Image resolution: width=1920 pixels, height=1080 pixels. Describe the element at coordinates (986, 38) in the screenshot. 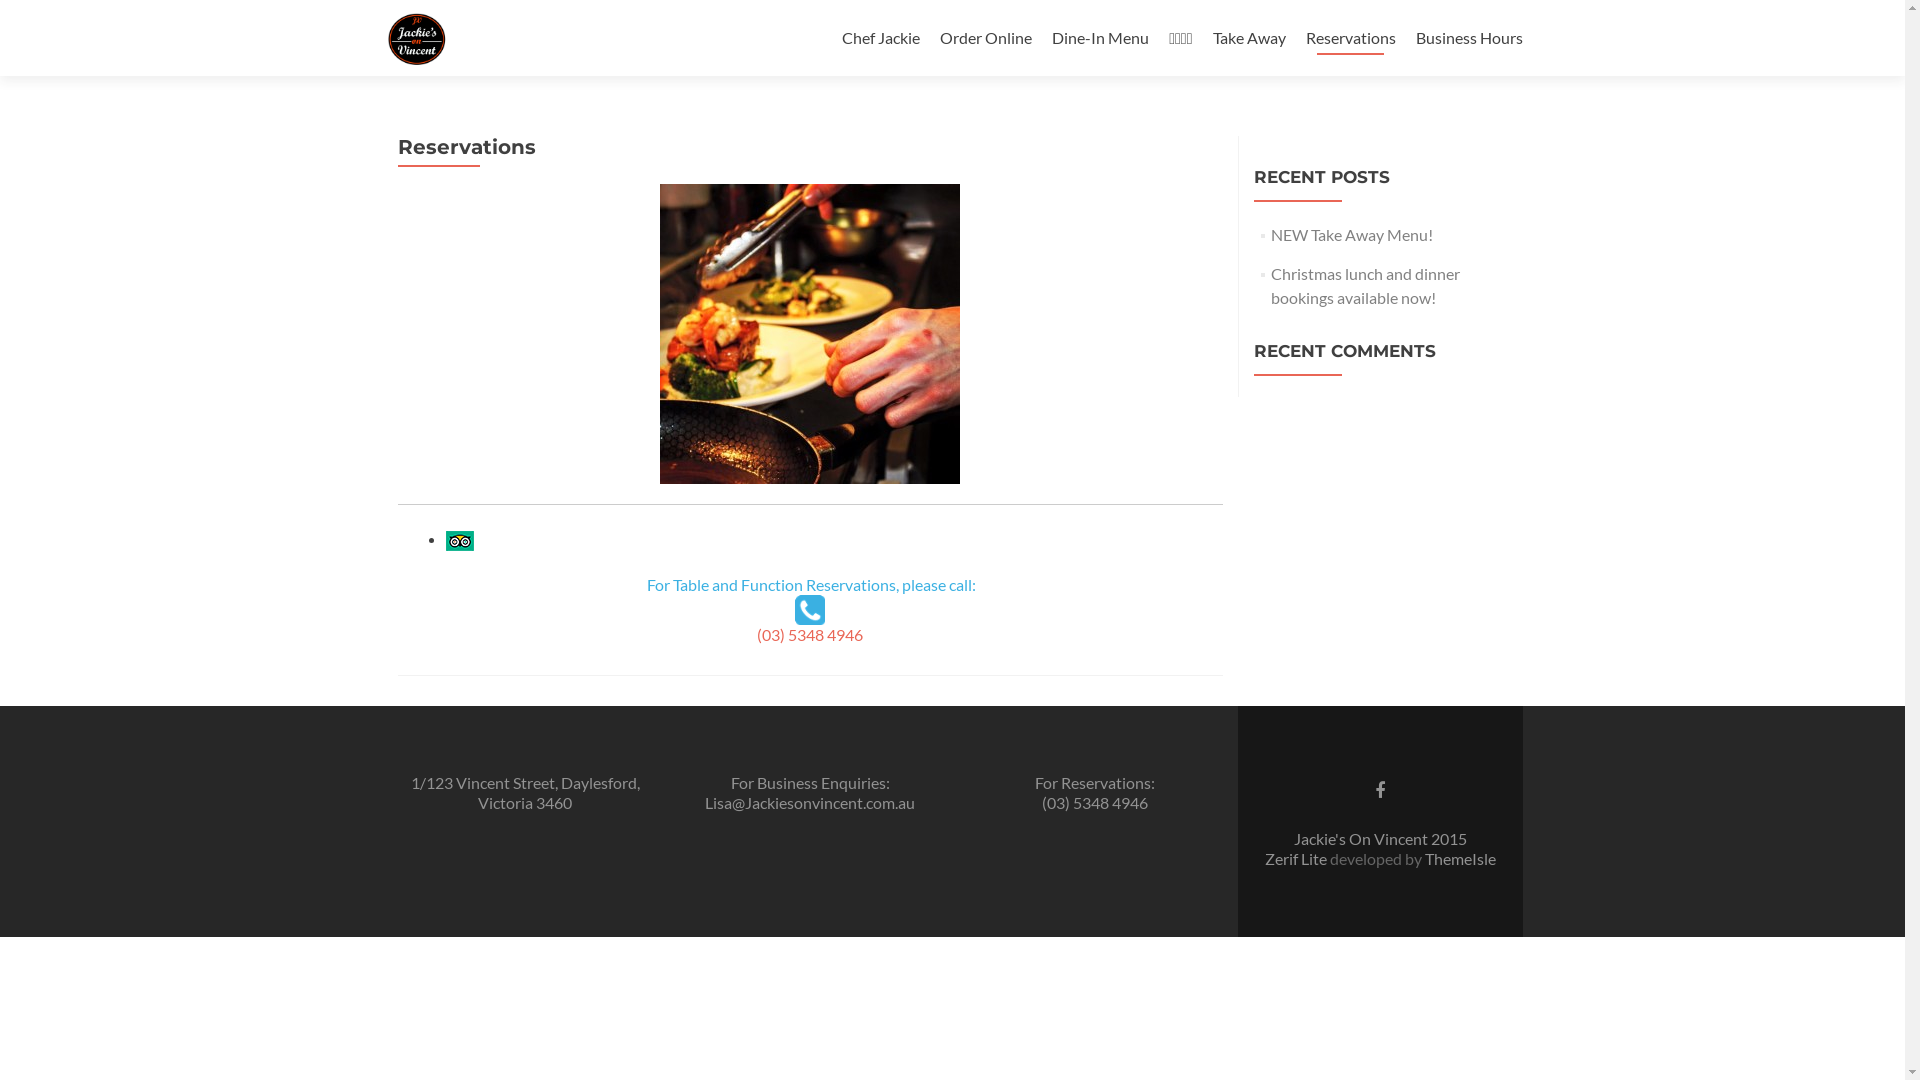

I see `Order Online` at that location.